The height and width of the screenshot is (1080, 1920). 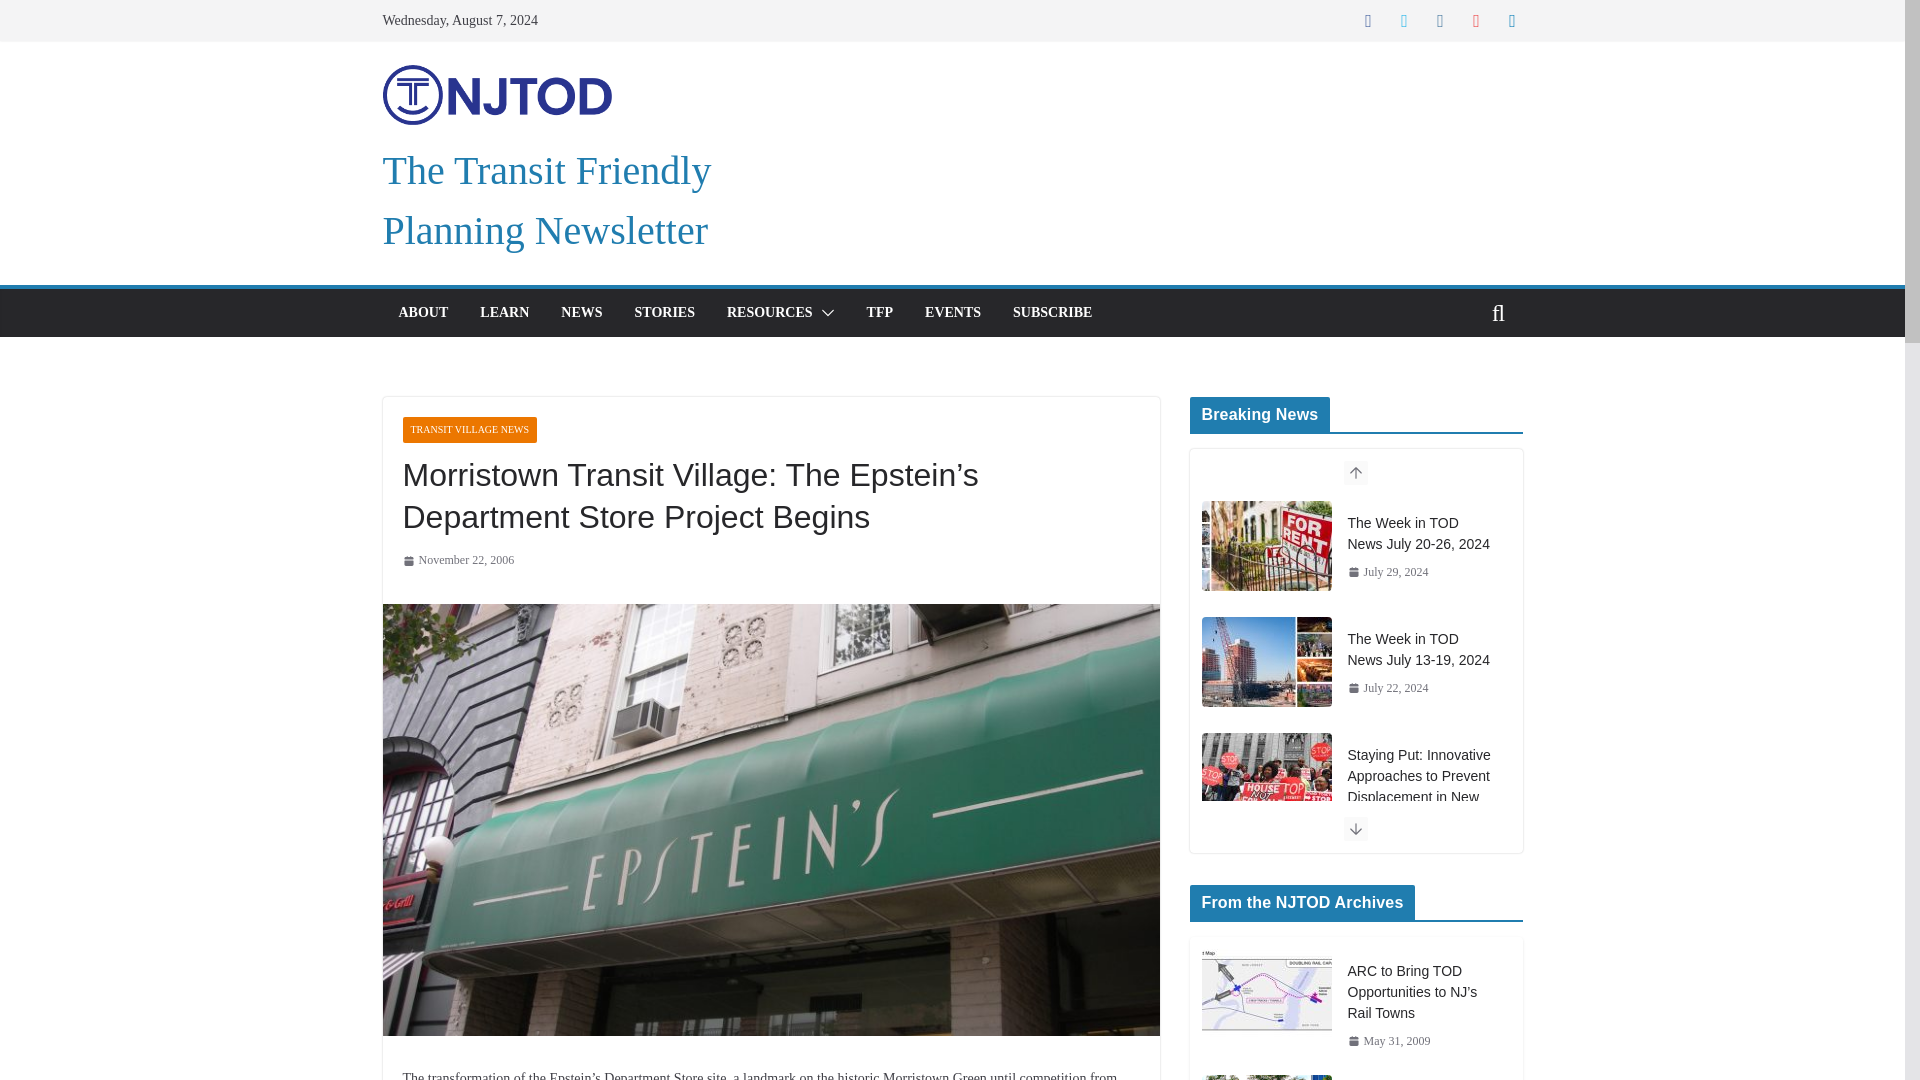 What do you see at coordinates (1388, 688) in the screenshot?
I see `July 22, 2024` at bounding box center [1388, 688].